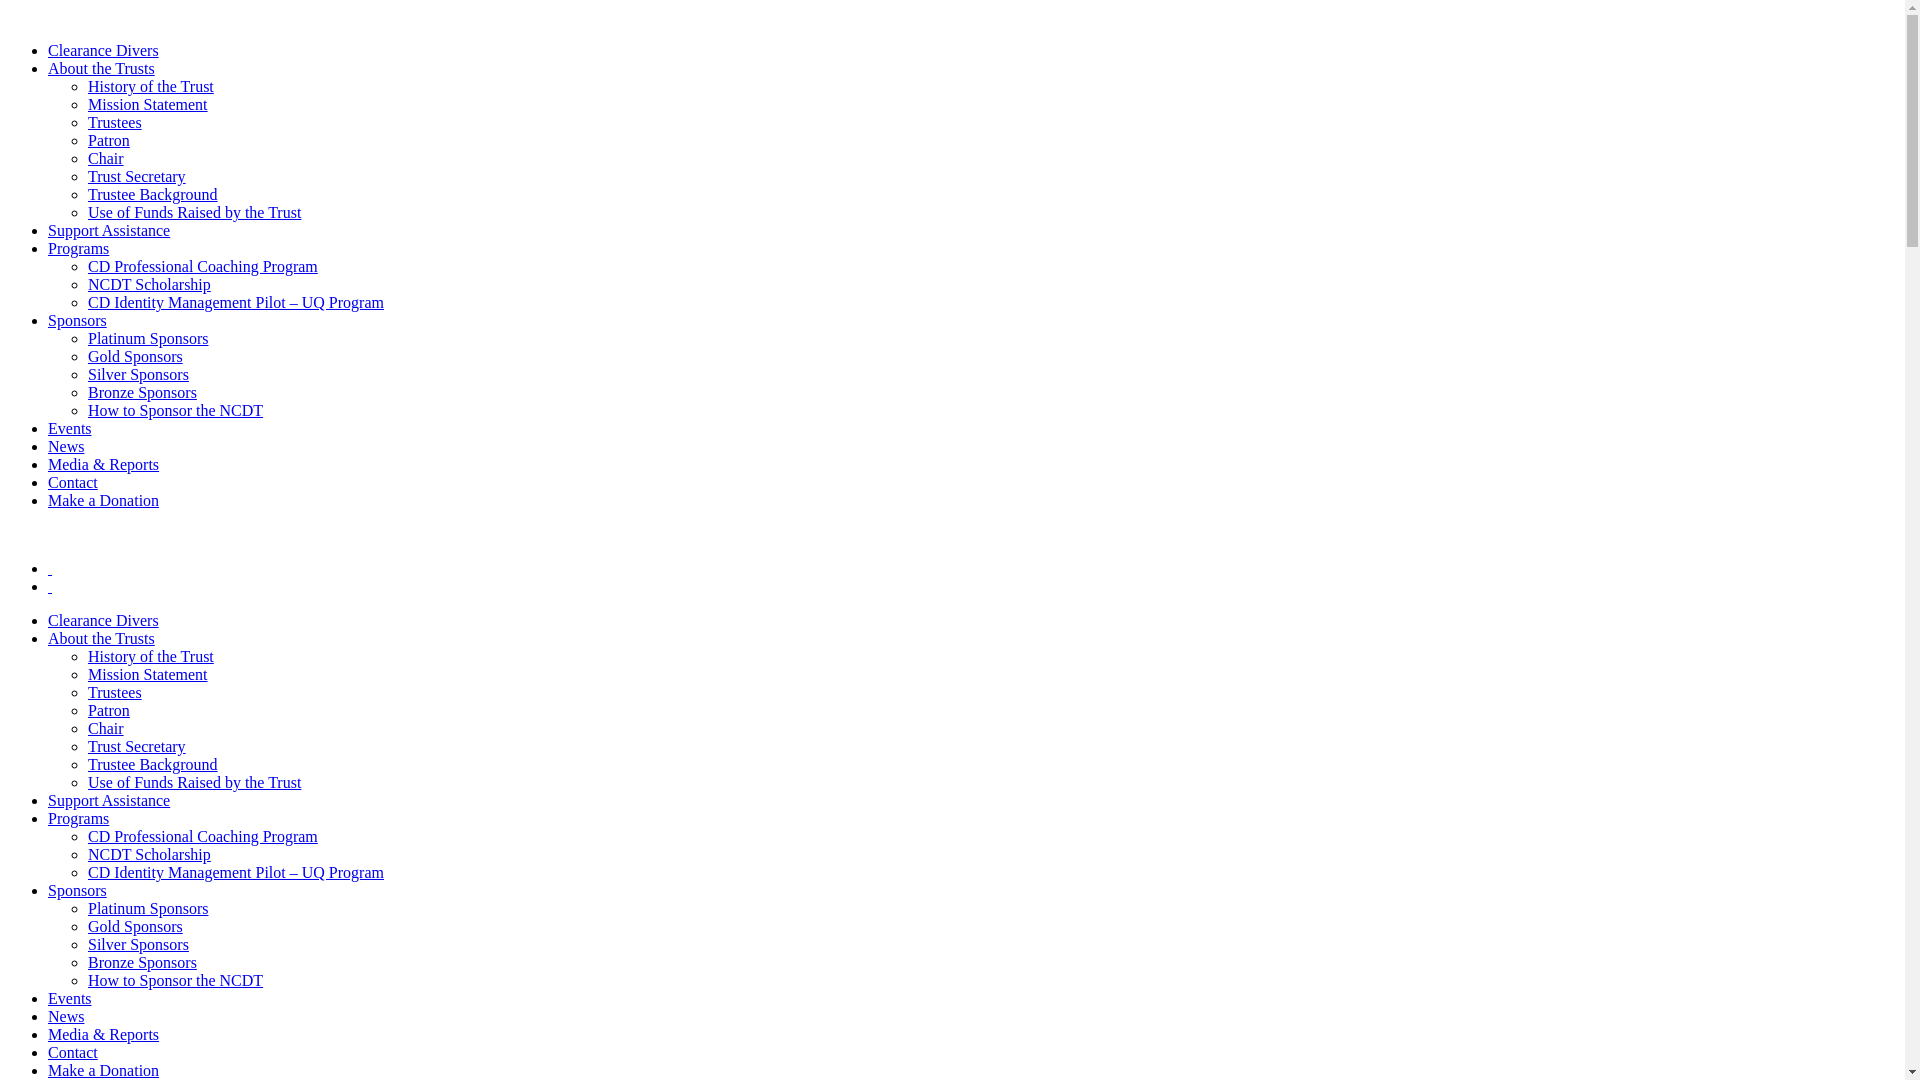 The width and height of the screenshot is (1920, 1080). I want to click on Trust Secretary, so click(137, 176).